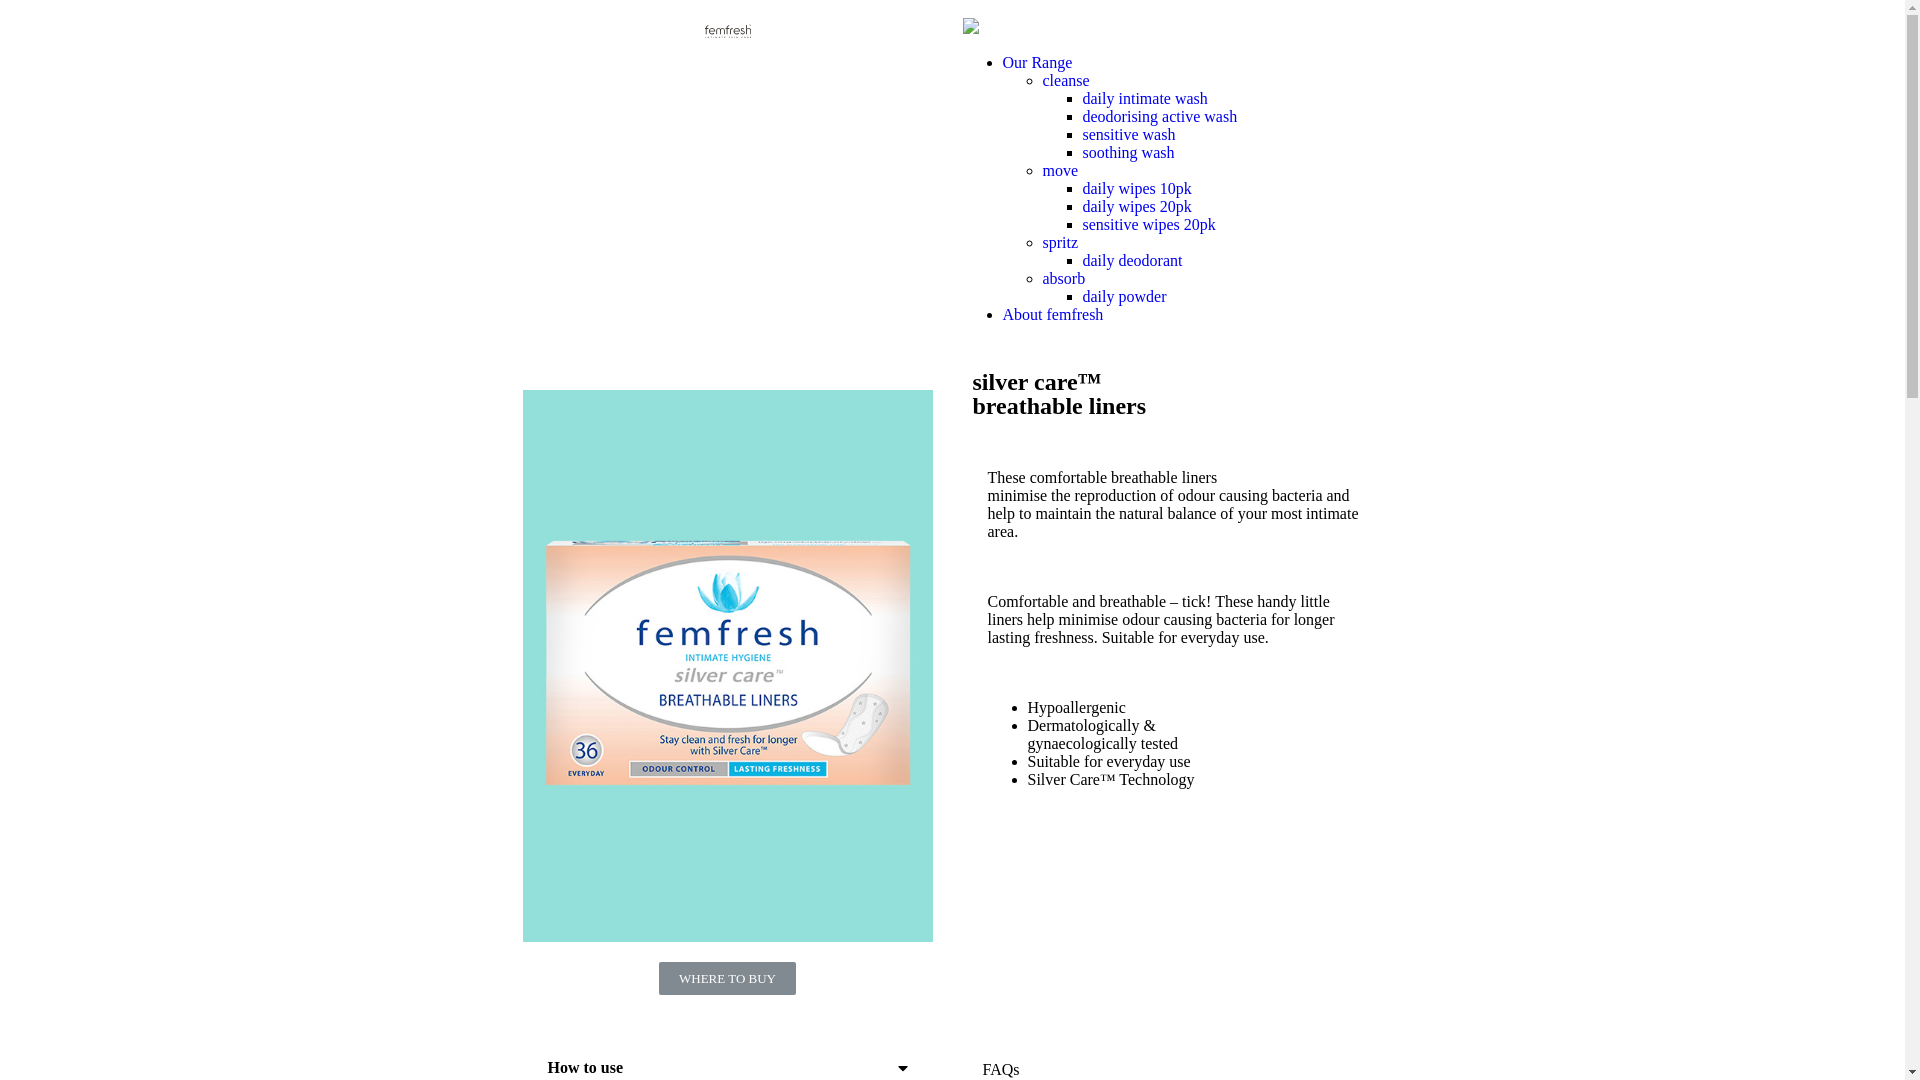 The width and height of the screenshot is (1920, 1080). I want to click on spritz, so click(1060, 242).